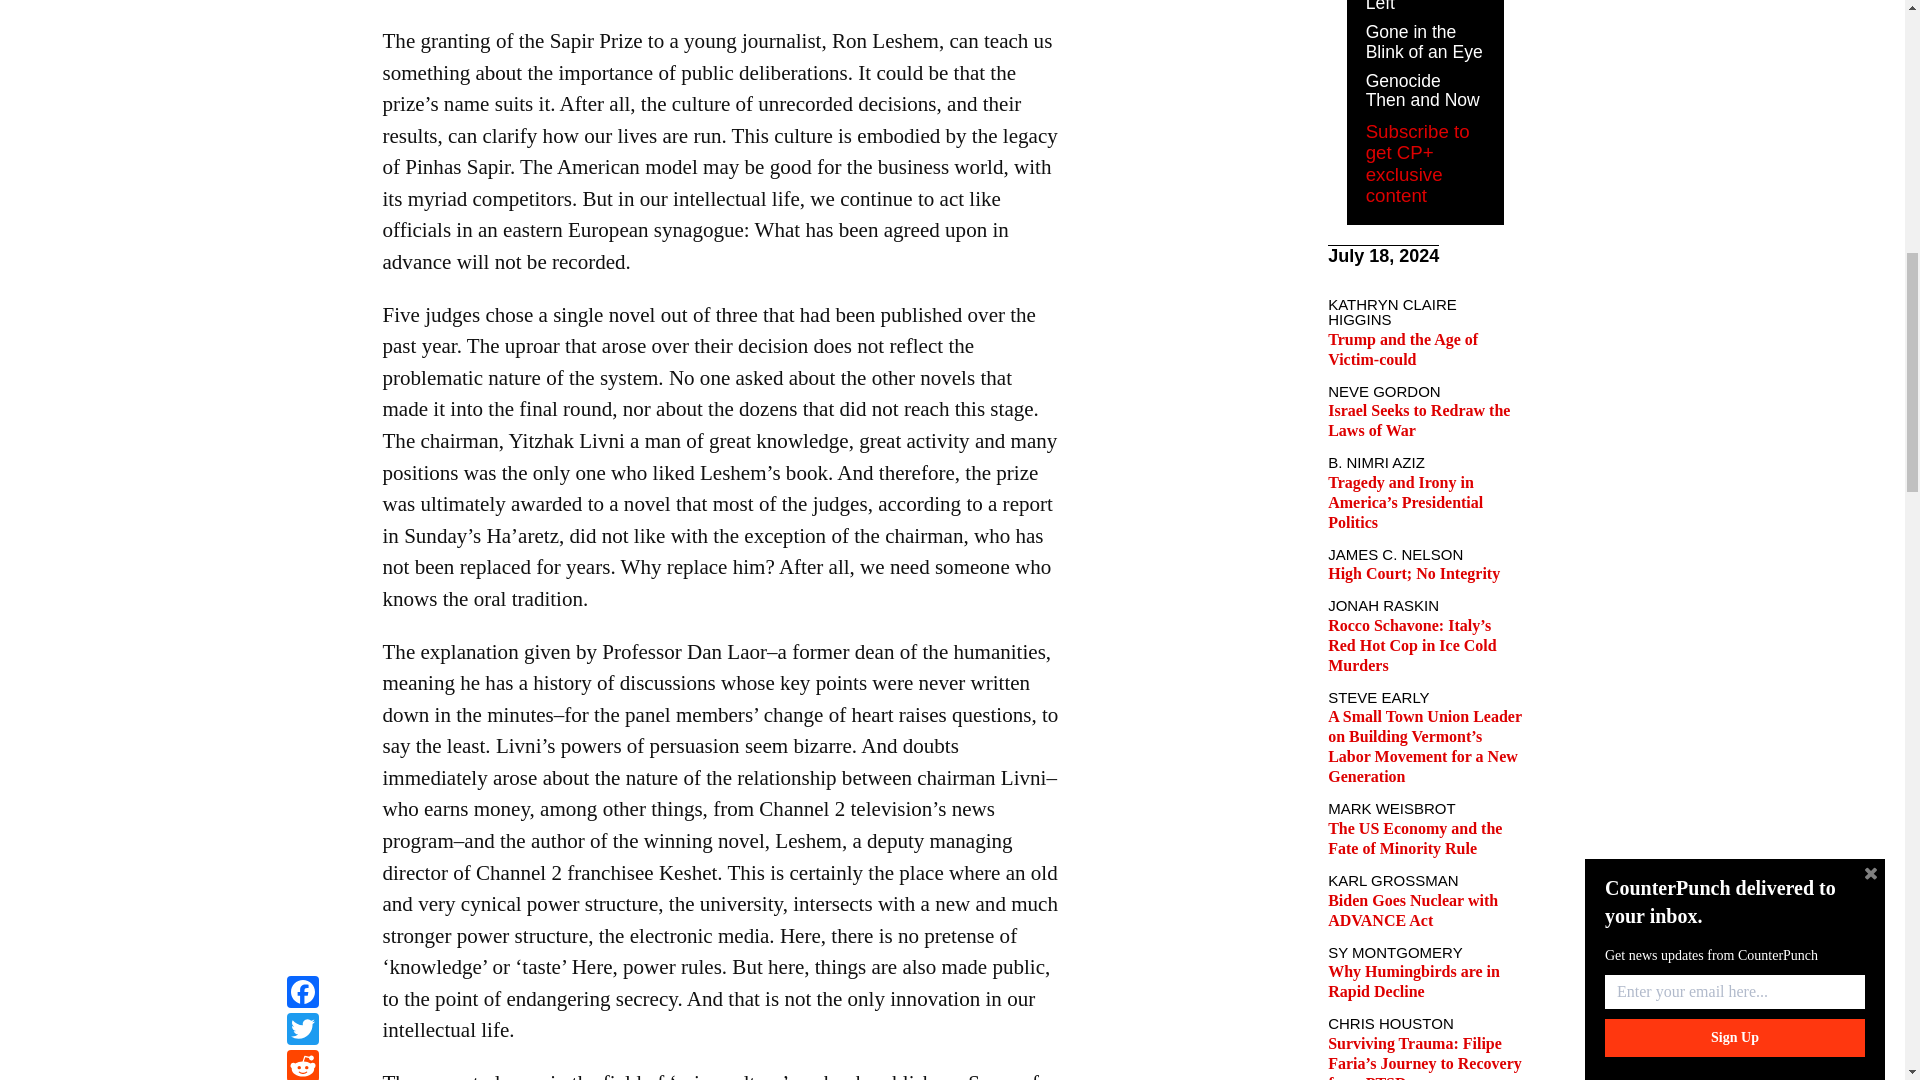  I want to click on Email, so click(302, 25).